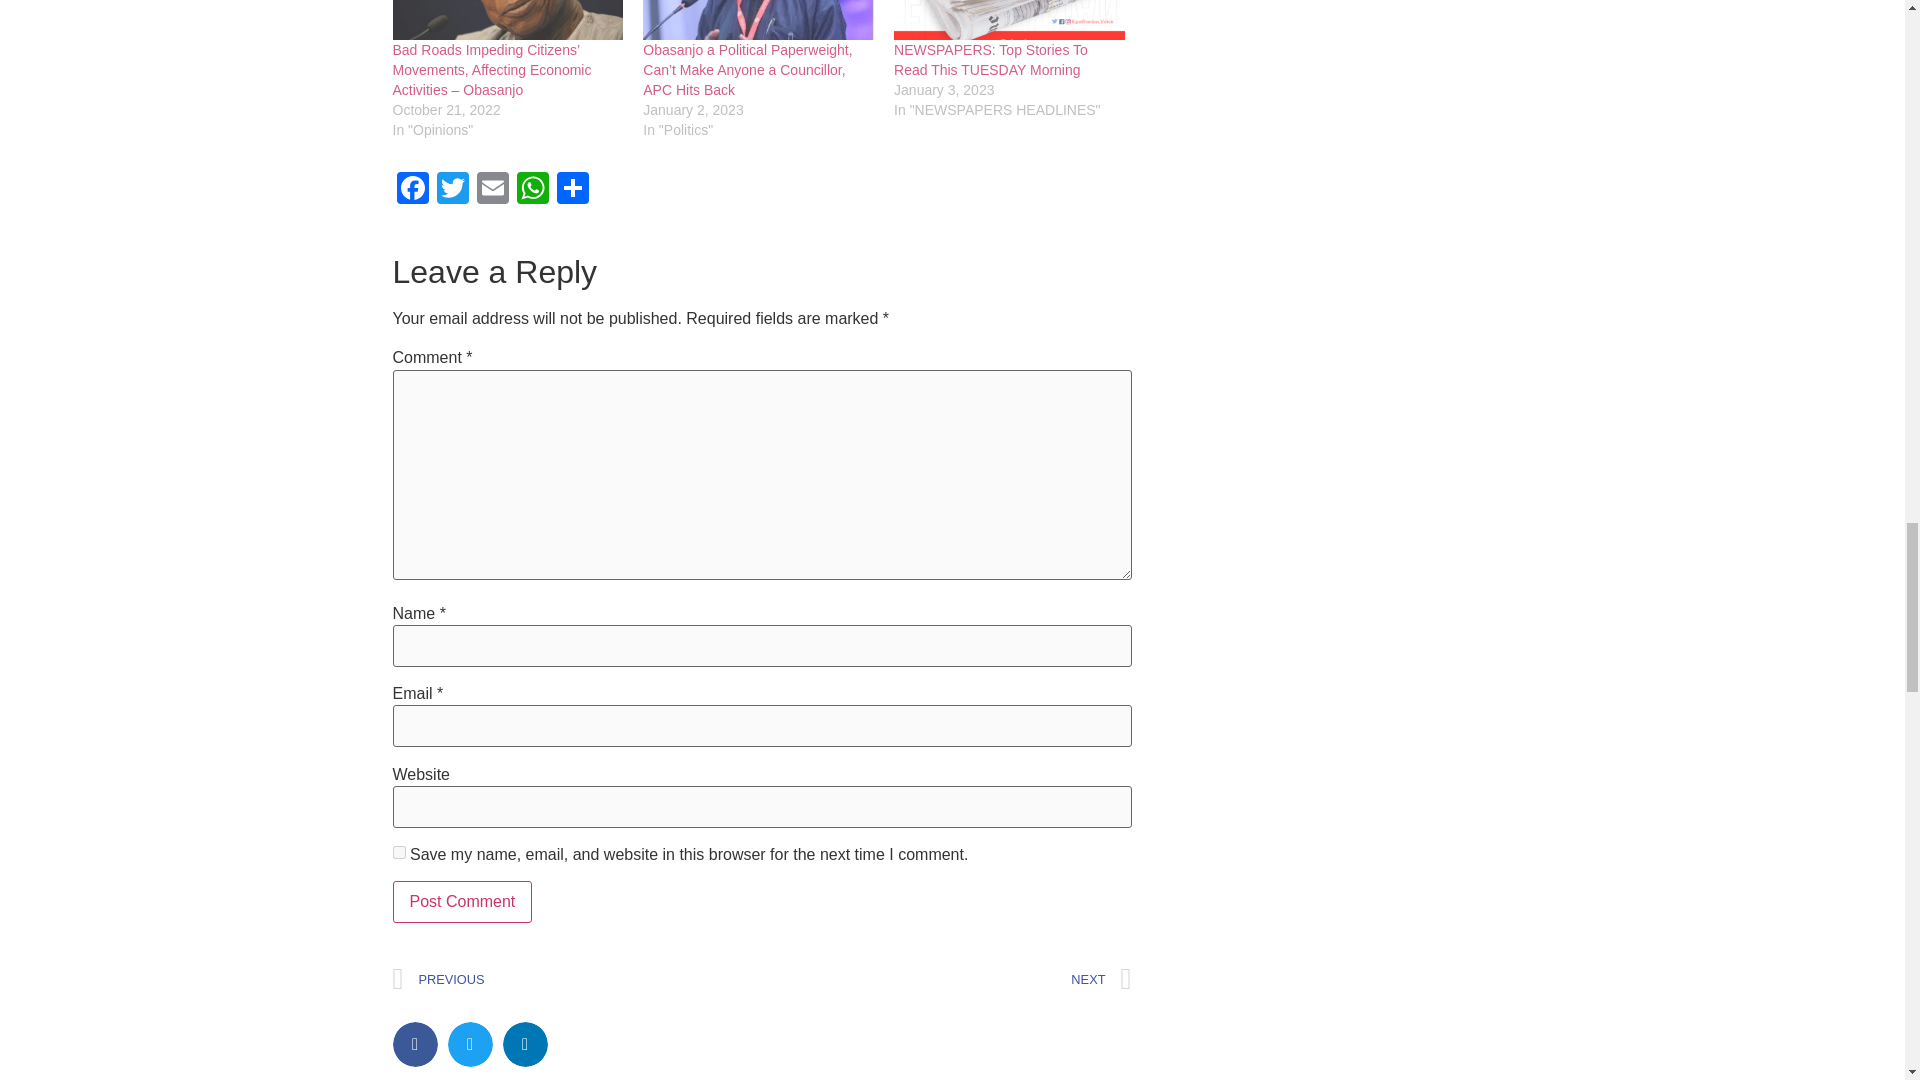  Describe the element at coordinates (576, 979) in the screenshot. I see `PREVIOUS` at that location.